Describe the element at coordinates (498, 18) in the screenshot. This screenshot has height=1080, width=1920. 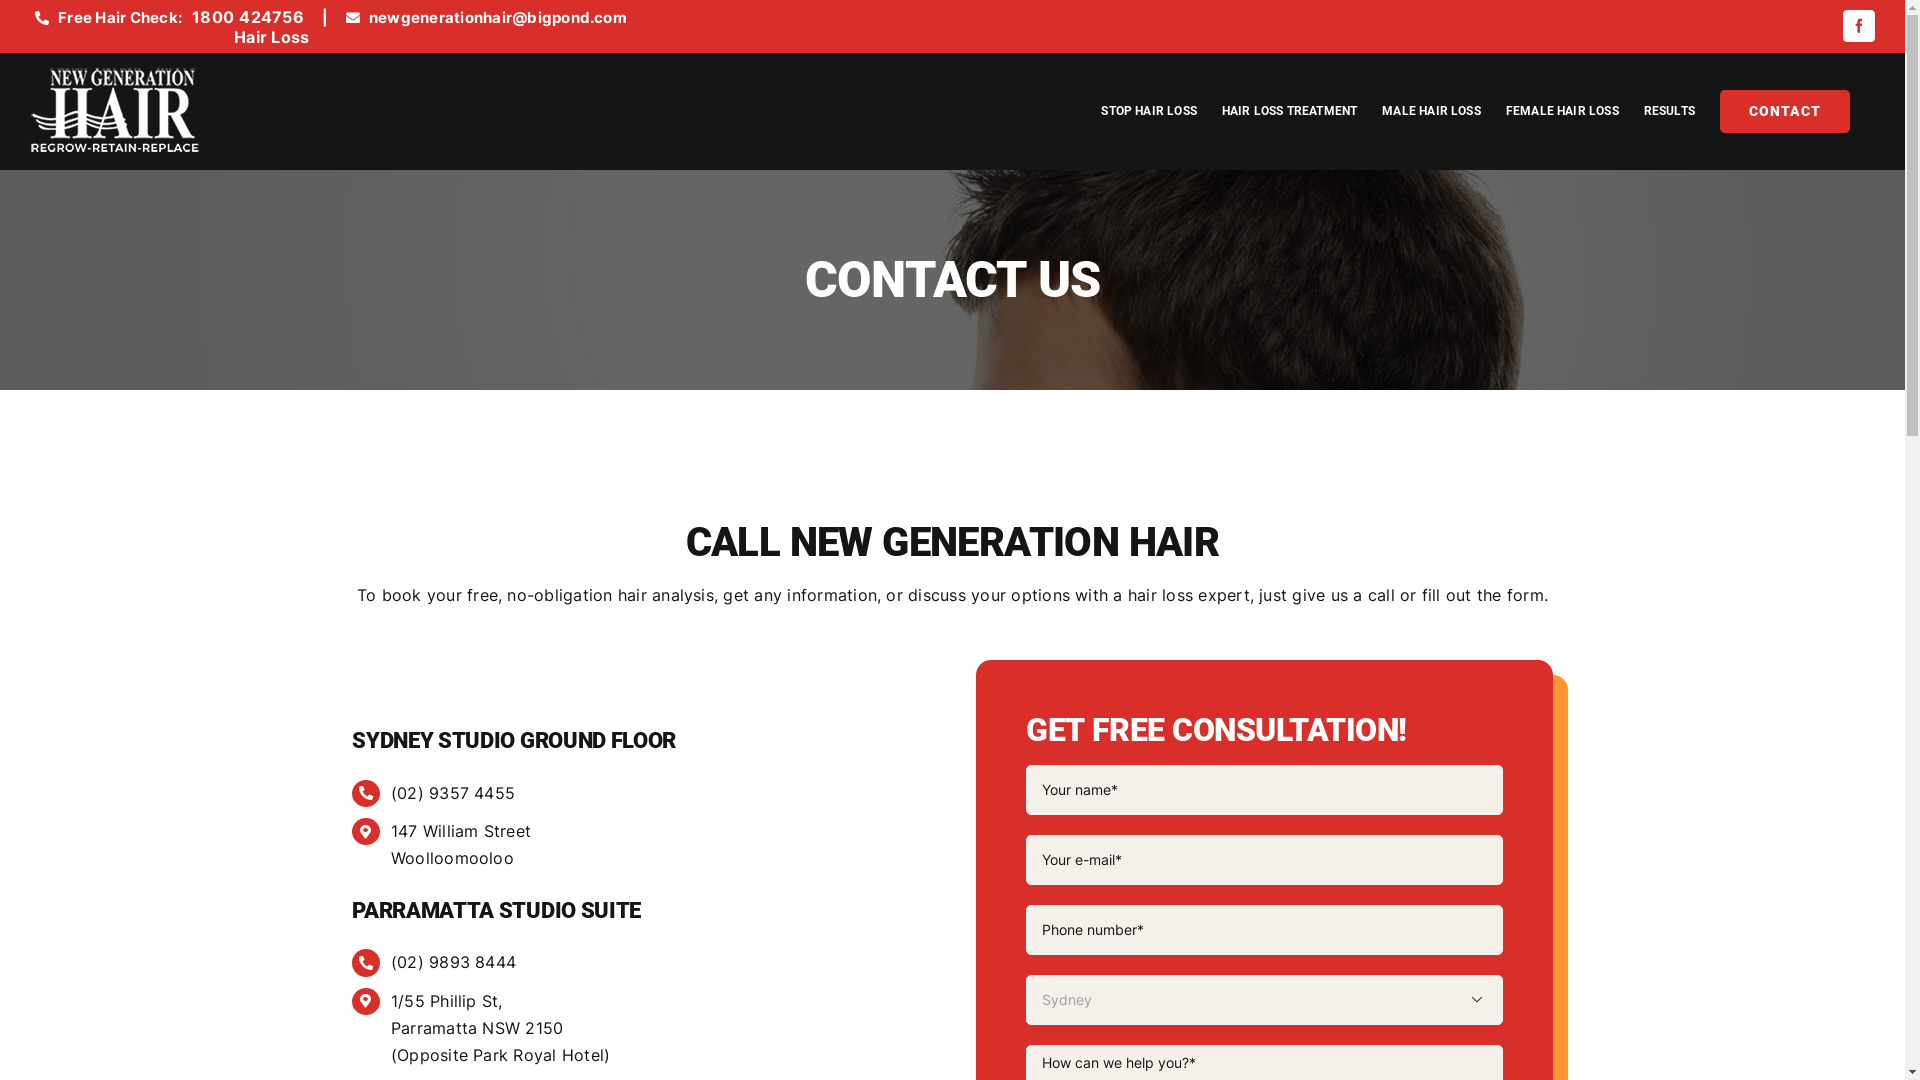
I see `newgenerationhair@bigpond.com` at that location.